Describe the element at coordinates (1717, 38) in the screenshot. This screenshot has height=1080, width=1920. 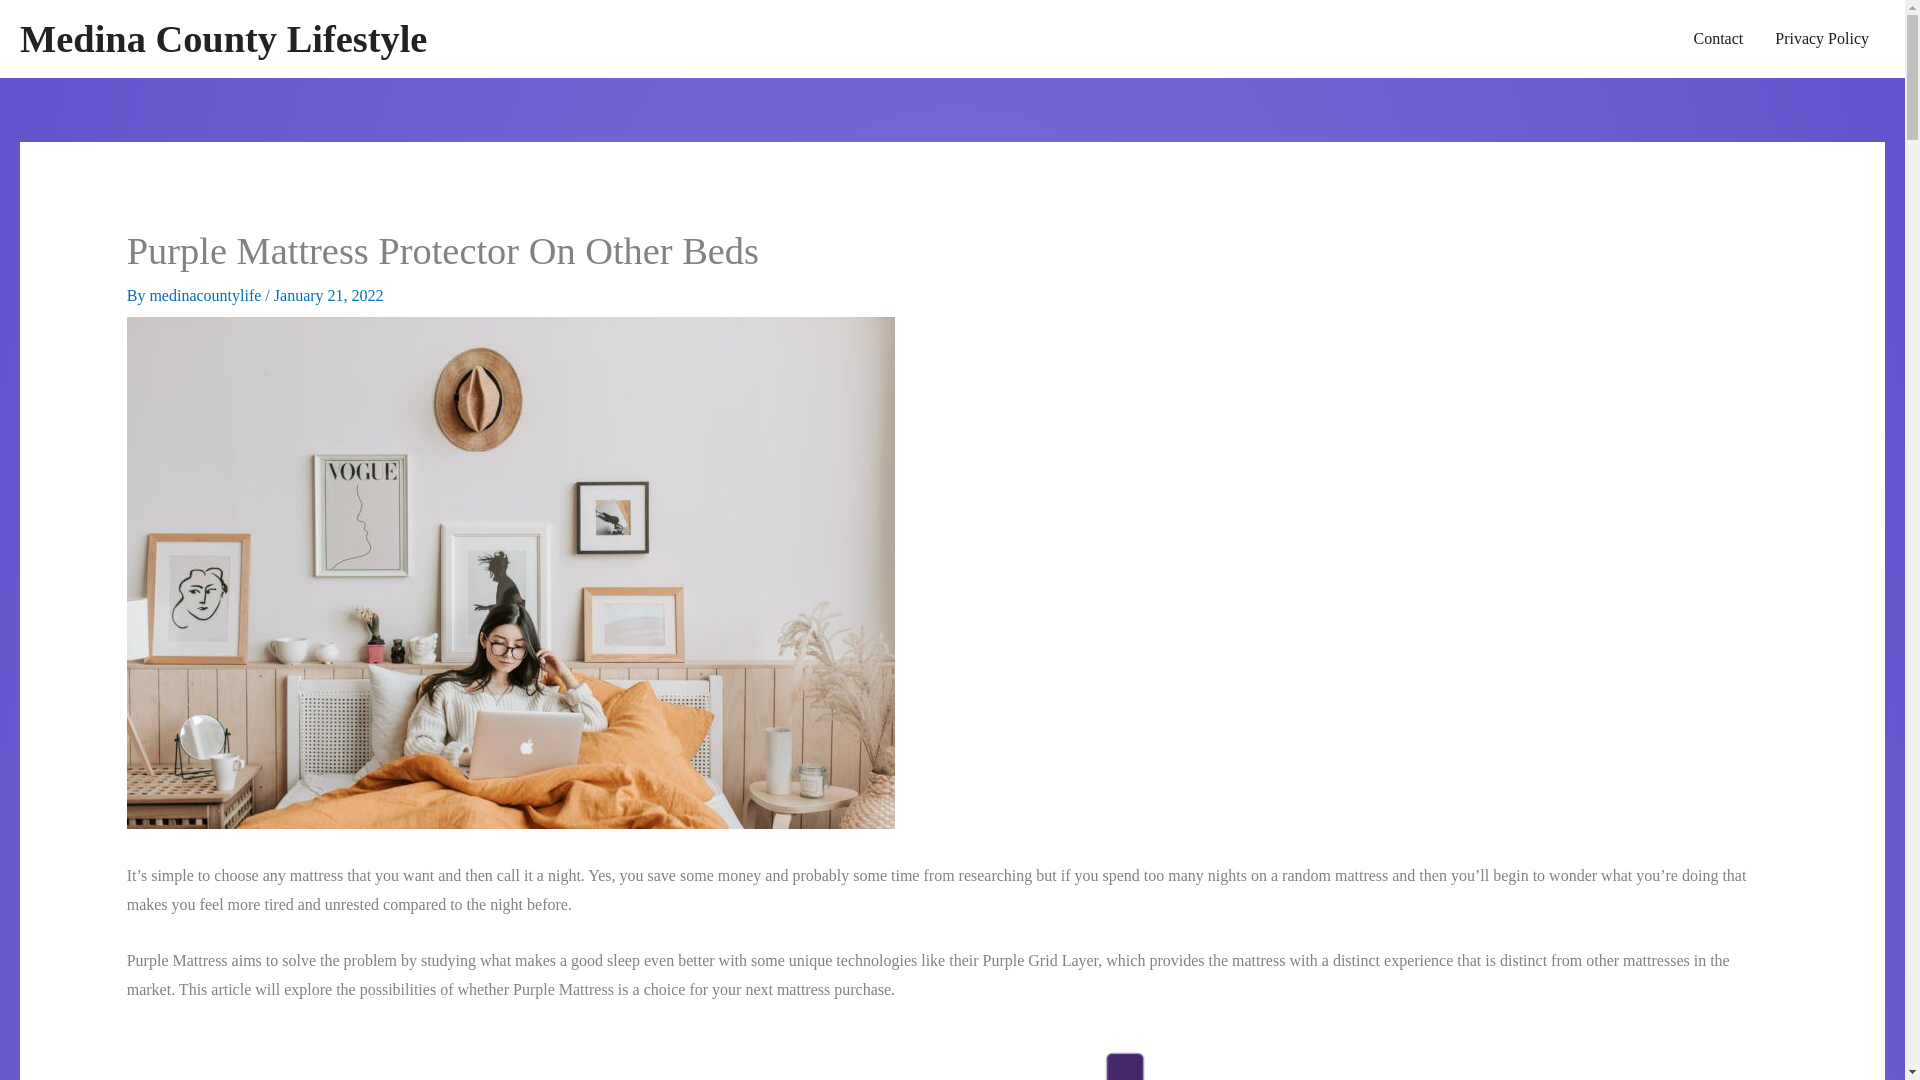
I see `Contact` at that location.